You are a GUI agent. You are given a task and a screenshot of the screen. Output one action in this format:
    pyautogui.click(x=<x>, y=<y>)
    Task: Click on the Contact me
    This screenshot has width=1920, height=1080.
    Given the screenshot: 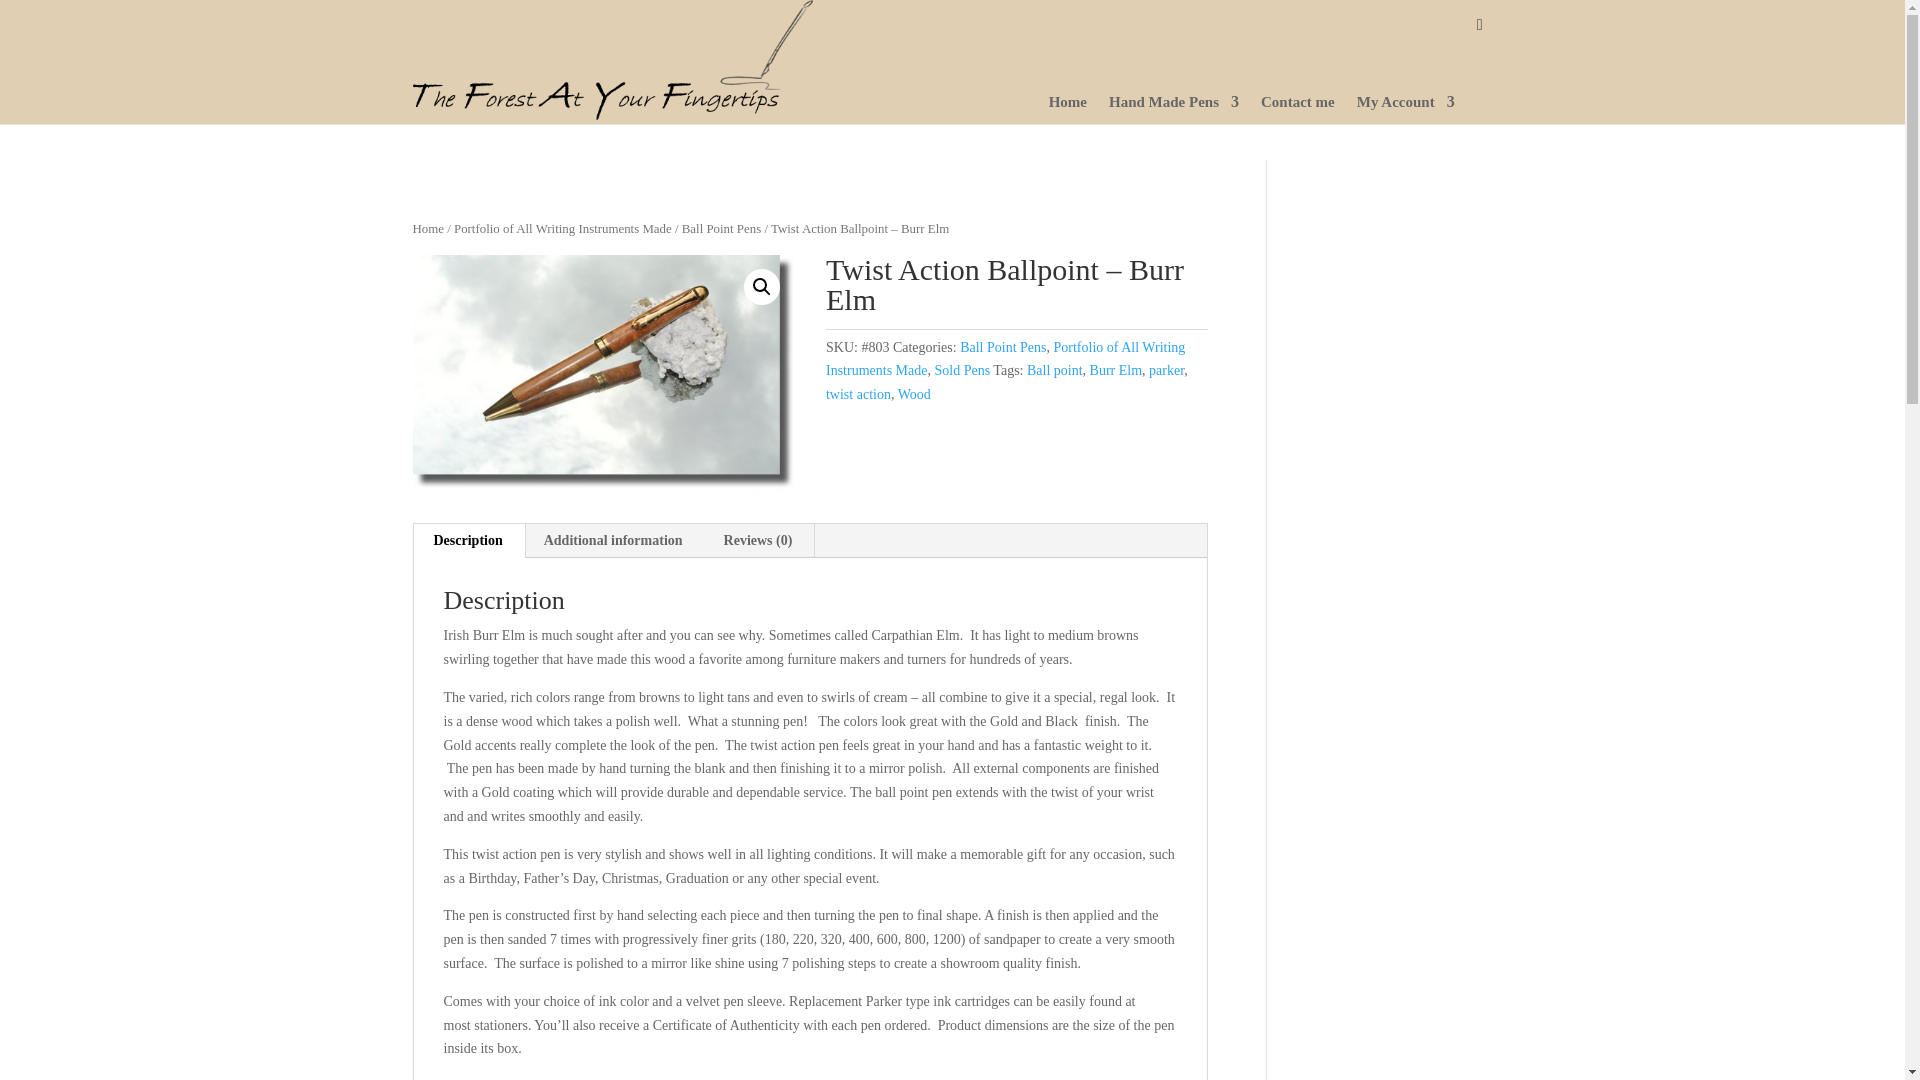 What is the action you would take?
    pyautogui.click(x=1298, y=110)
    